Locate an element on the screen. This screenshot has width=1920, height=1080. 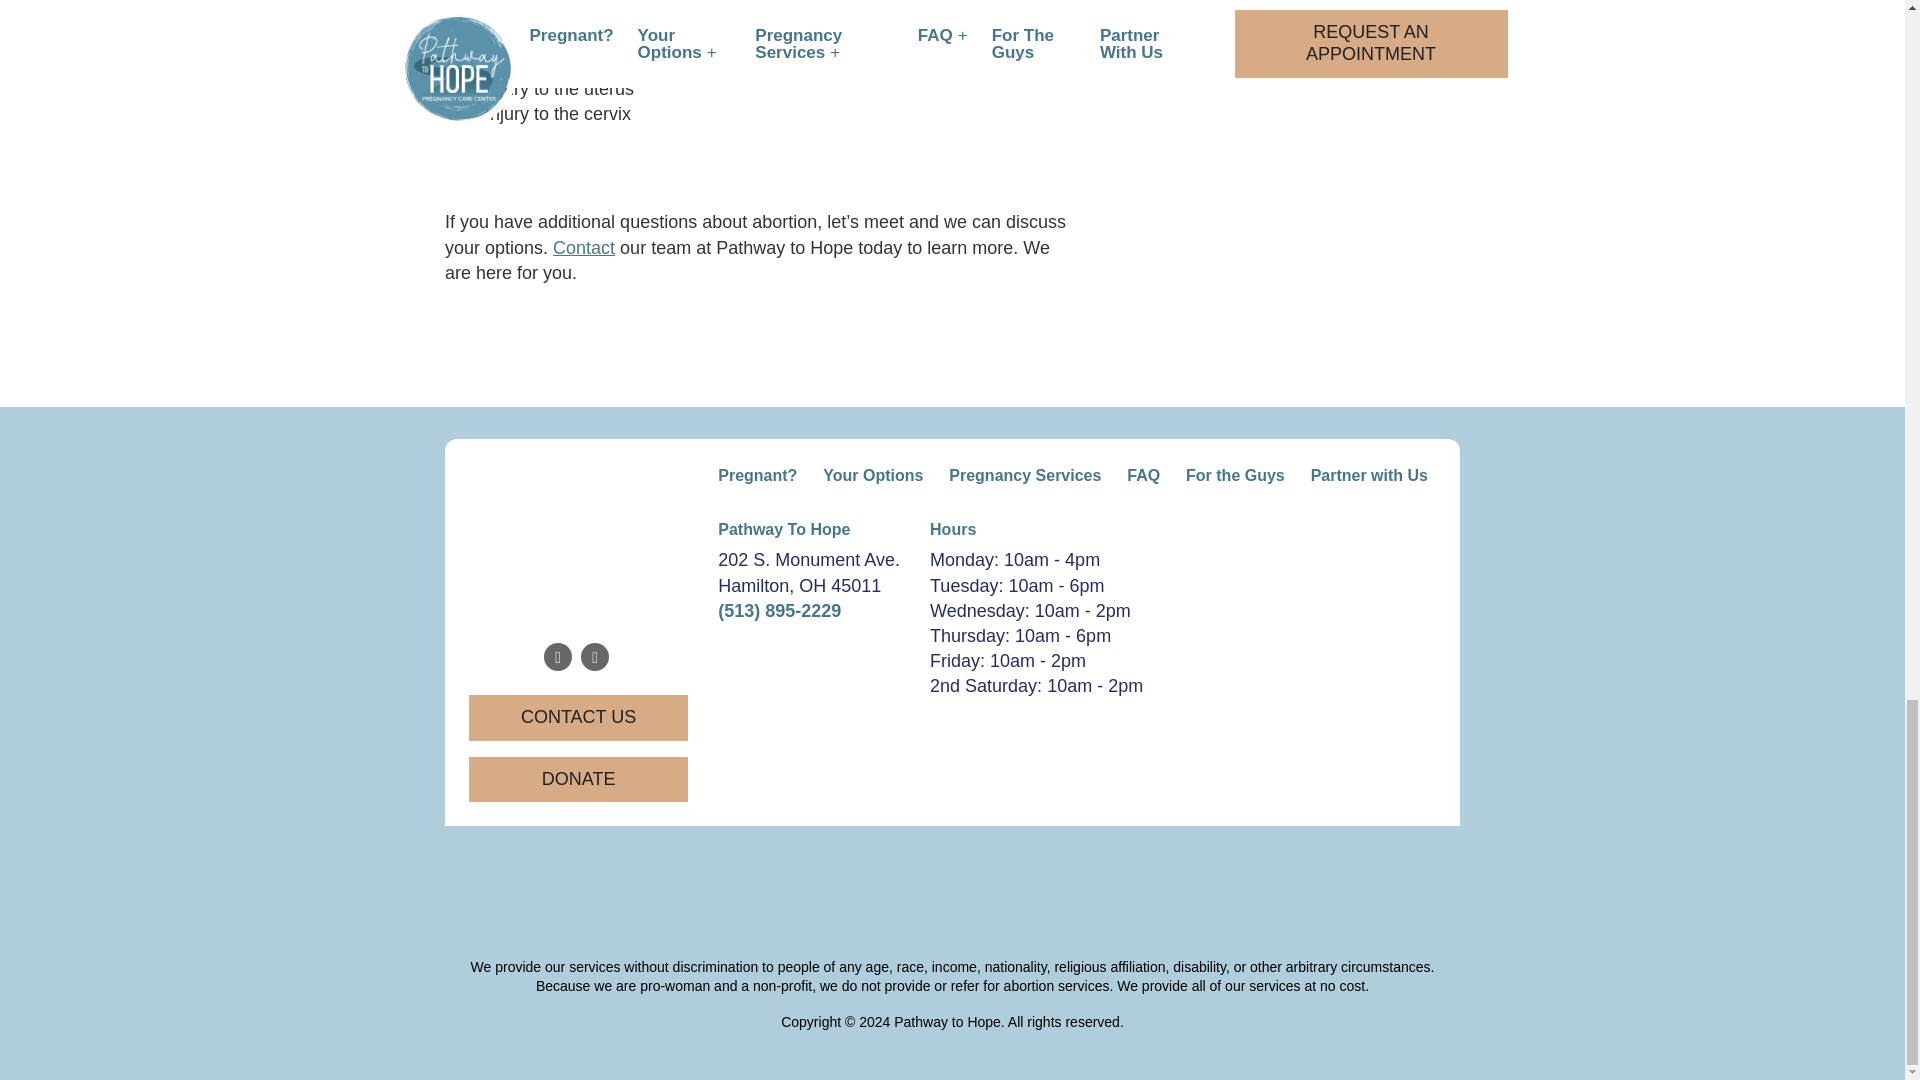
FAQ is located at coordinates (1143, 476).